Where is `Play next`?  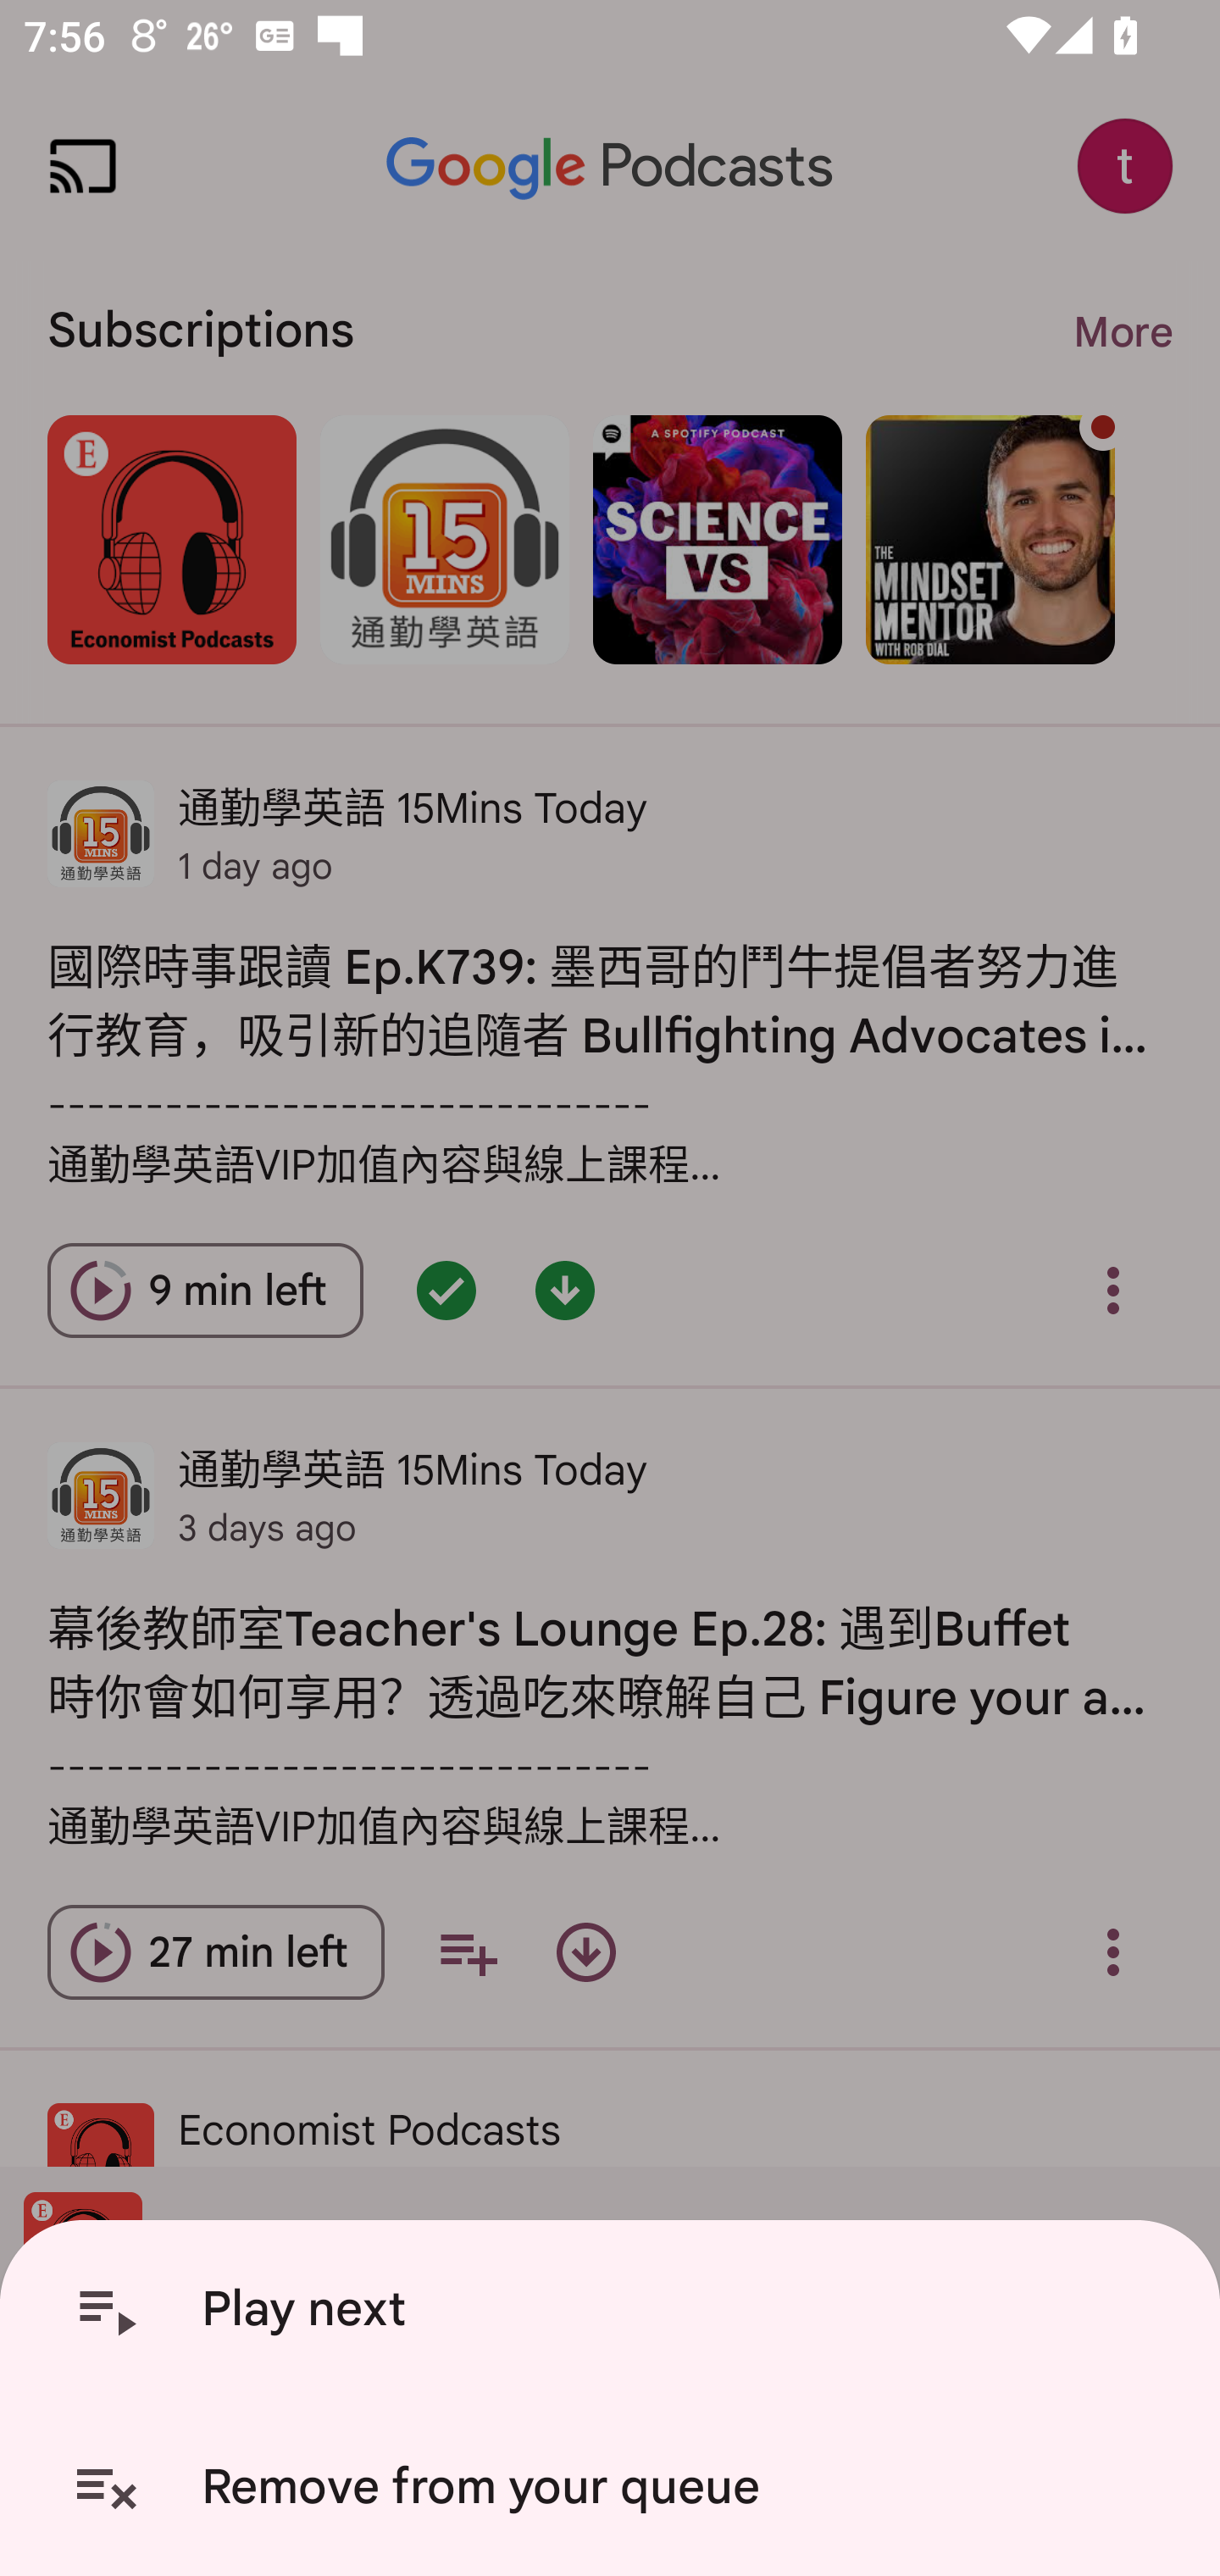 Play next is located at coordinates (616, 2309).